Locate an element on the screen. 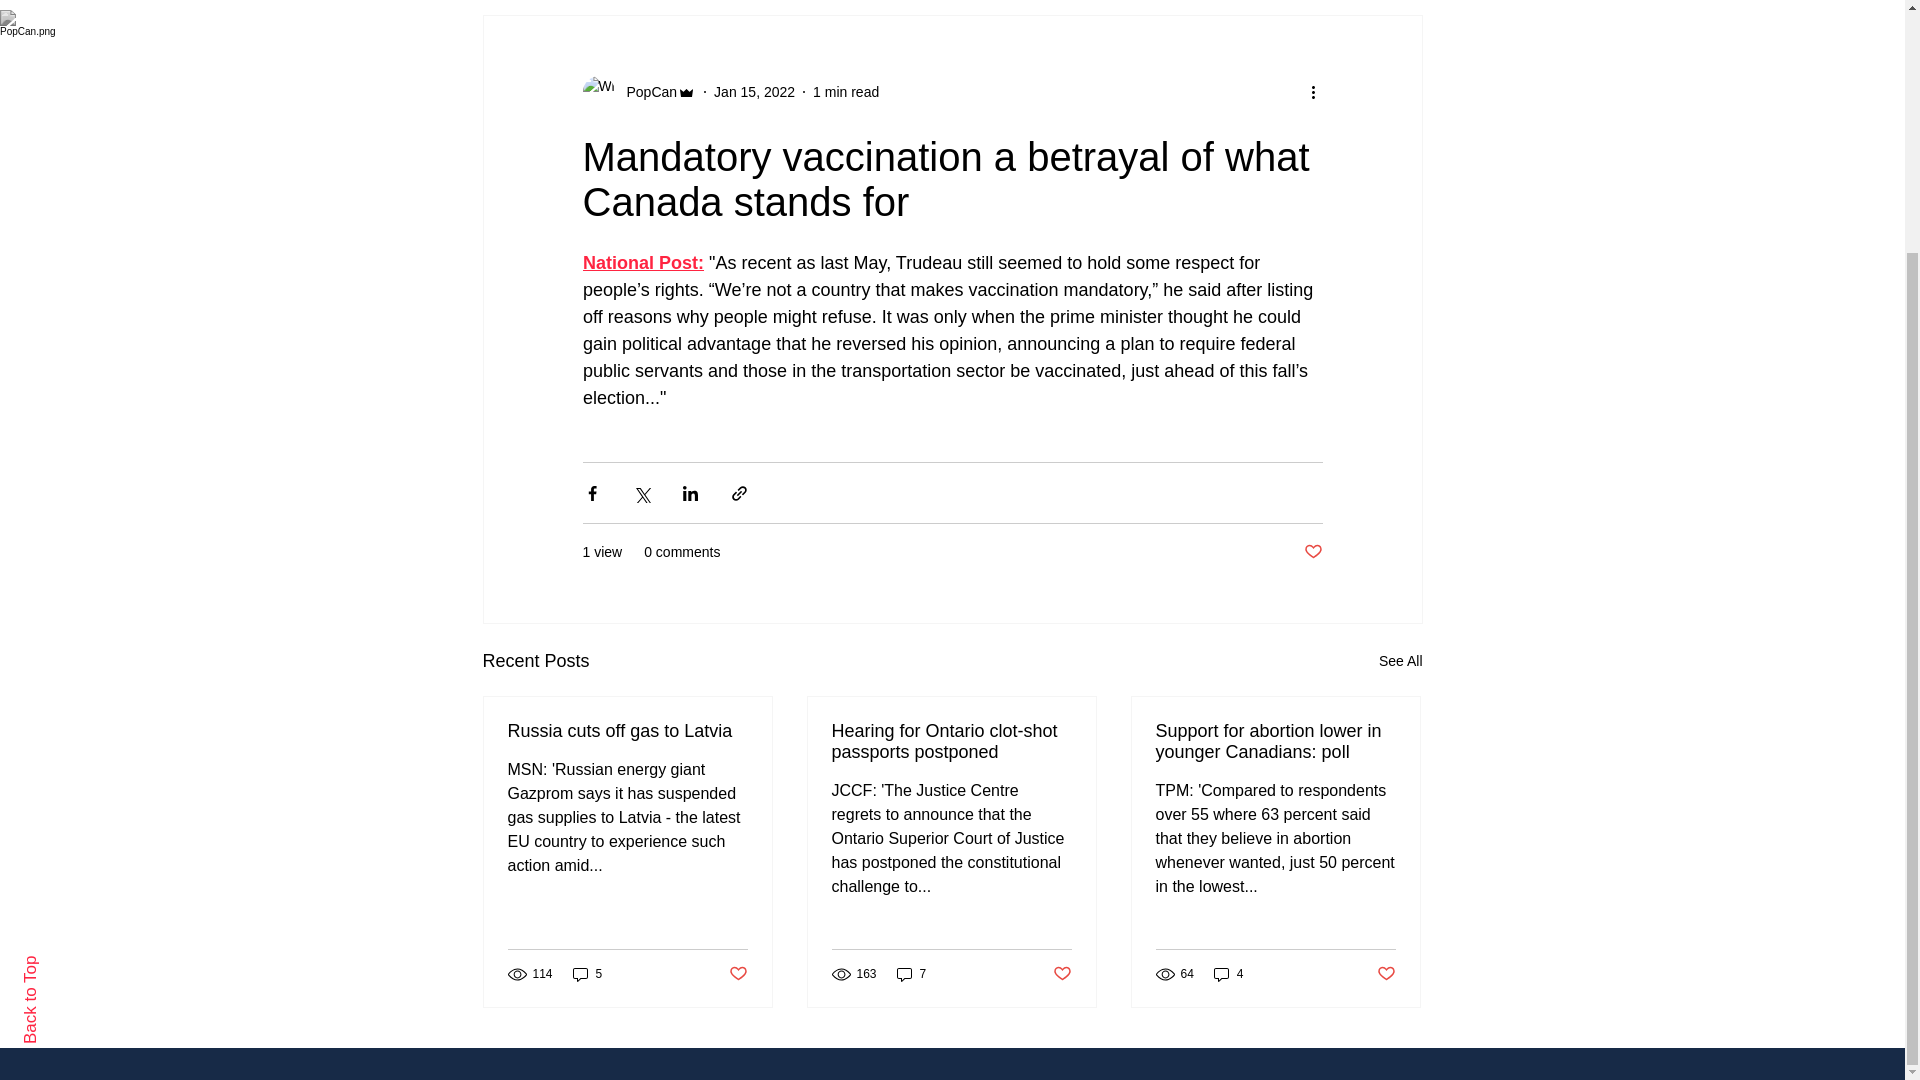 The height and width of the screenshot is (1080, 1920). Post not marked as liked is located at coordinates (1386, 974).